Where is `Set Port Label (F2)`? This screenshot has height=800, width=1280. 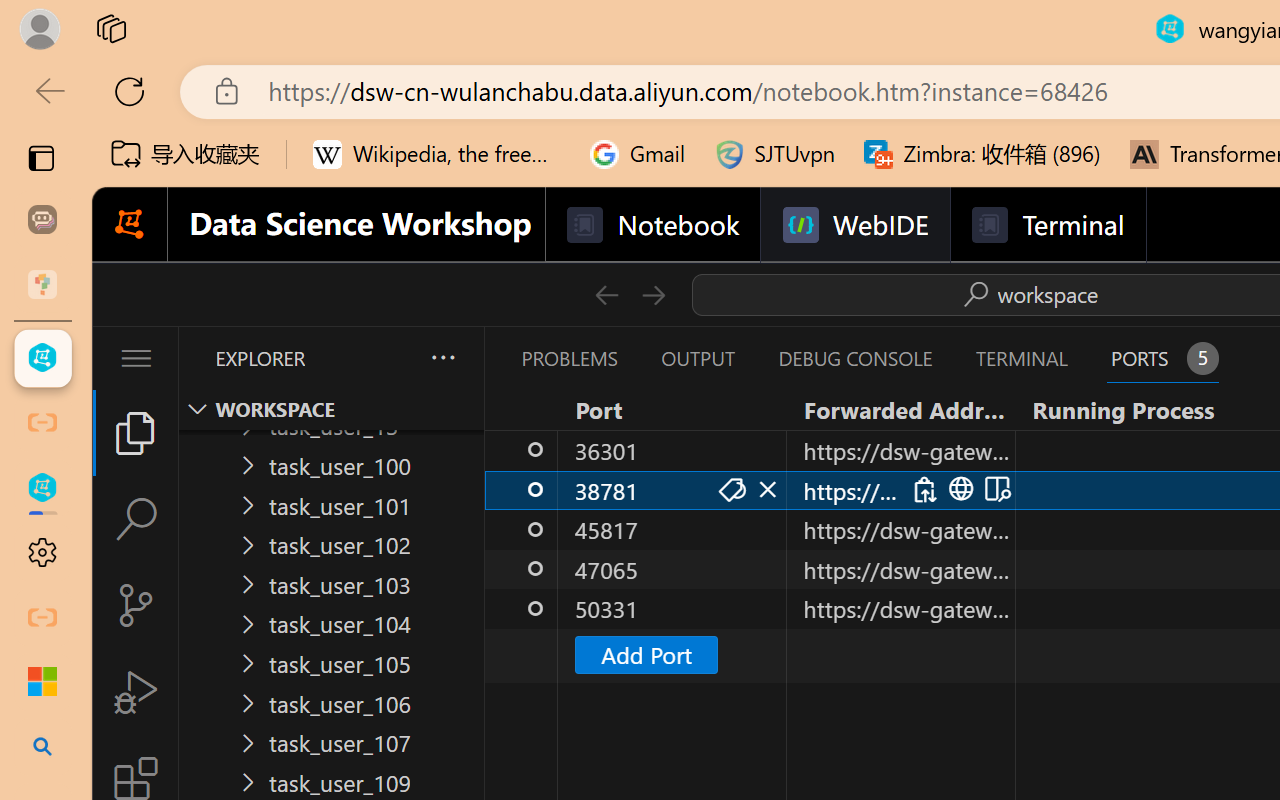 Set Port Label (F2) is located at coordinates (730, 490).